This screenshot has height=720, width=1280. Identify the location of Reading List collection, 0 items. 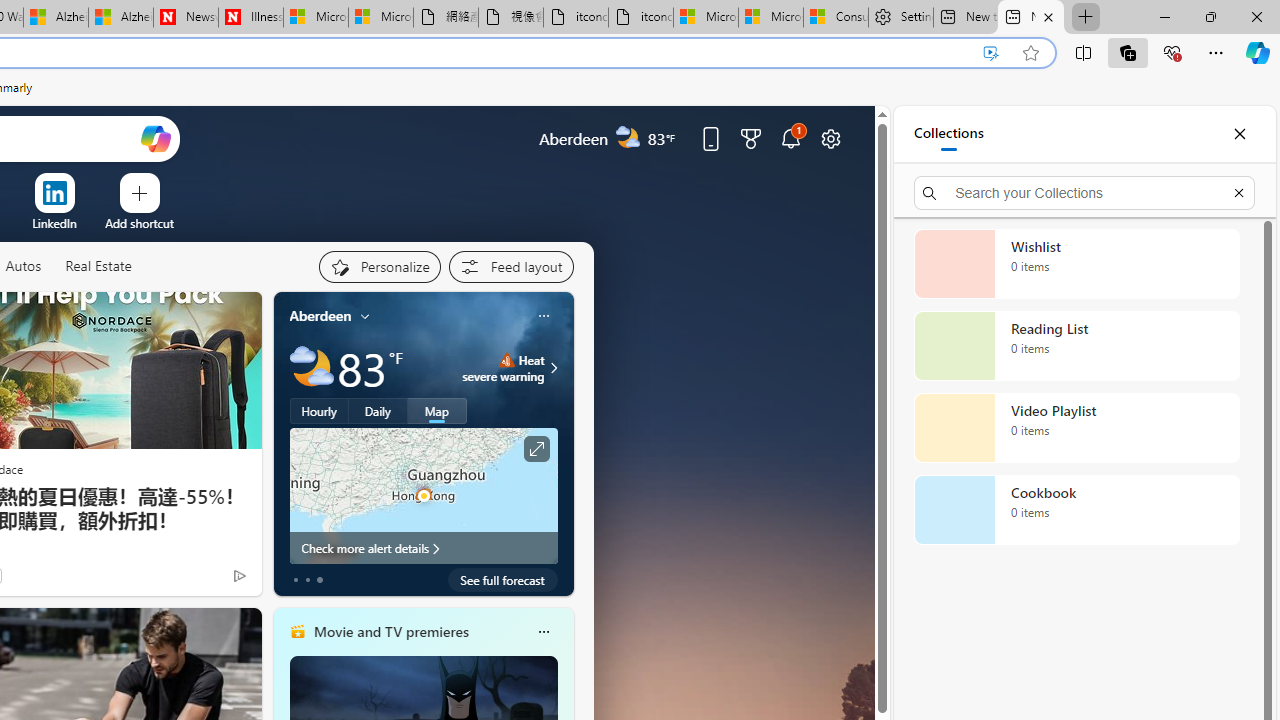
(1076, 346).